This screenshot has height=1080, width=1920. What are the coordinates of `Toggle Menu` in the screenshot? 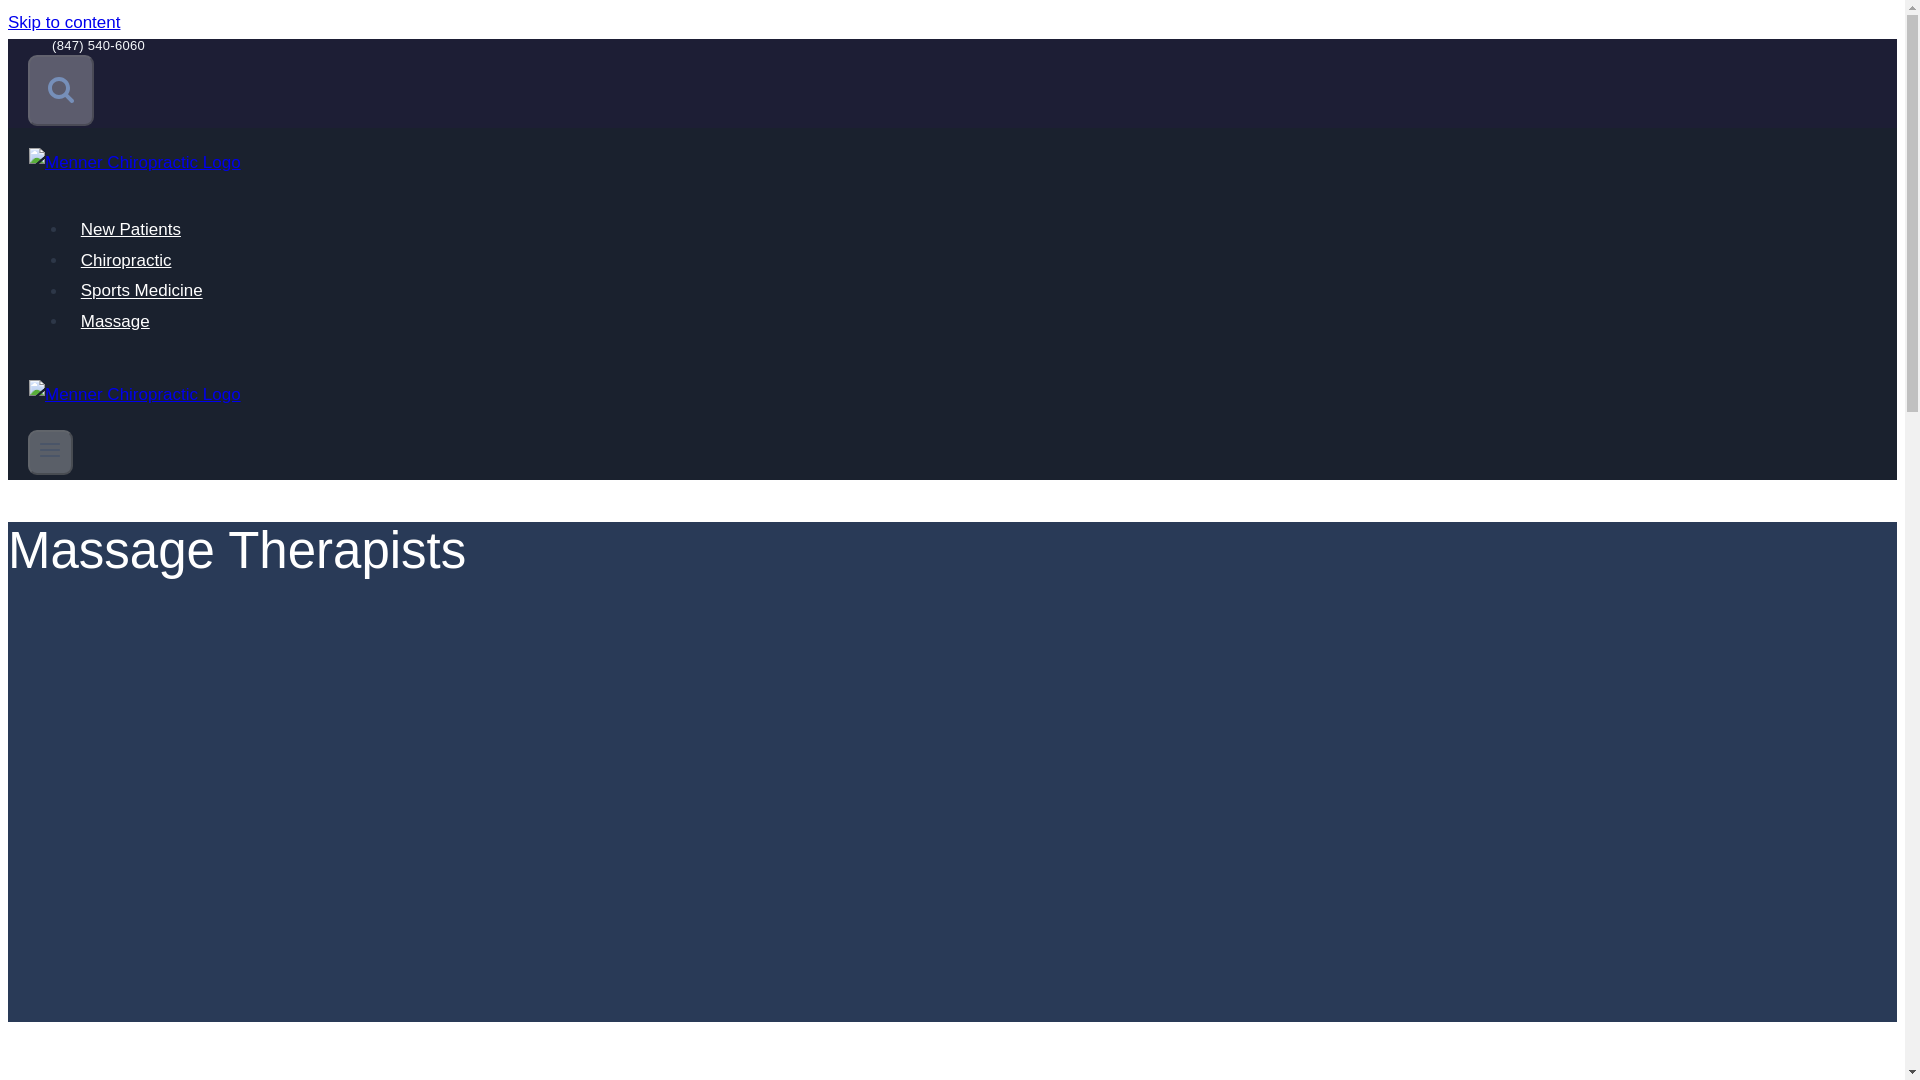 It's located at (50, 452).